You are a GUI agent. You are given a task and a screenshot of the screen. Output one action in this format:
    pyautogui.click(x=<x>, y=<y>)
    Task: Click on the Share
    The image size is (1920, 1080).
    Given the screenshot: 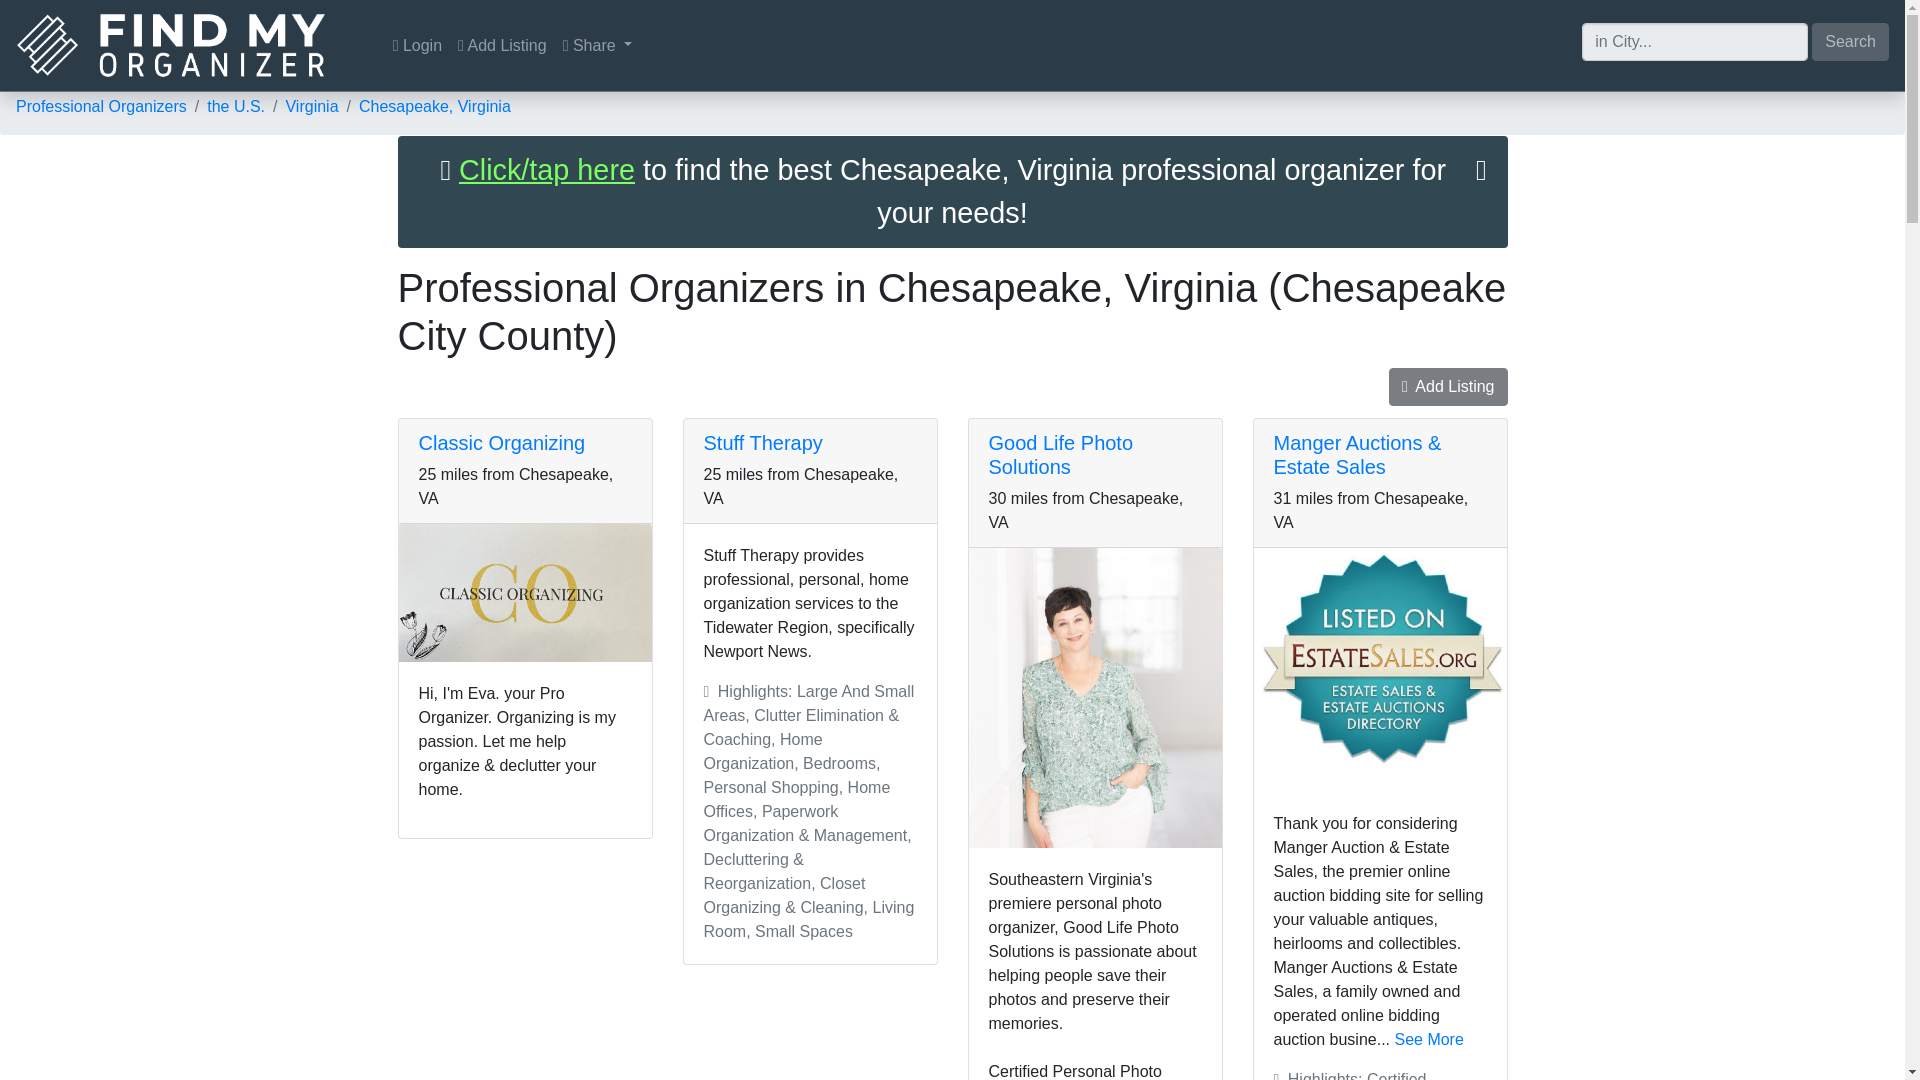 What is the action you would take?
    pyautogui.click(x=598, y=45)
    